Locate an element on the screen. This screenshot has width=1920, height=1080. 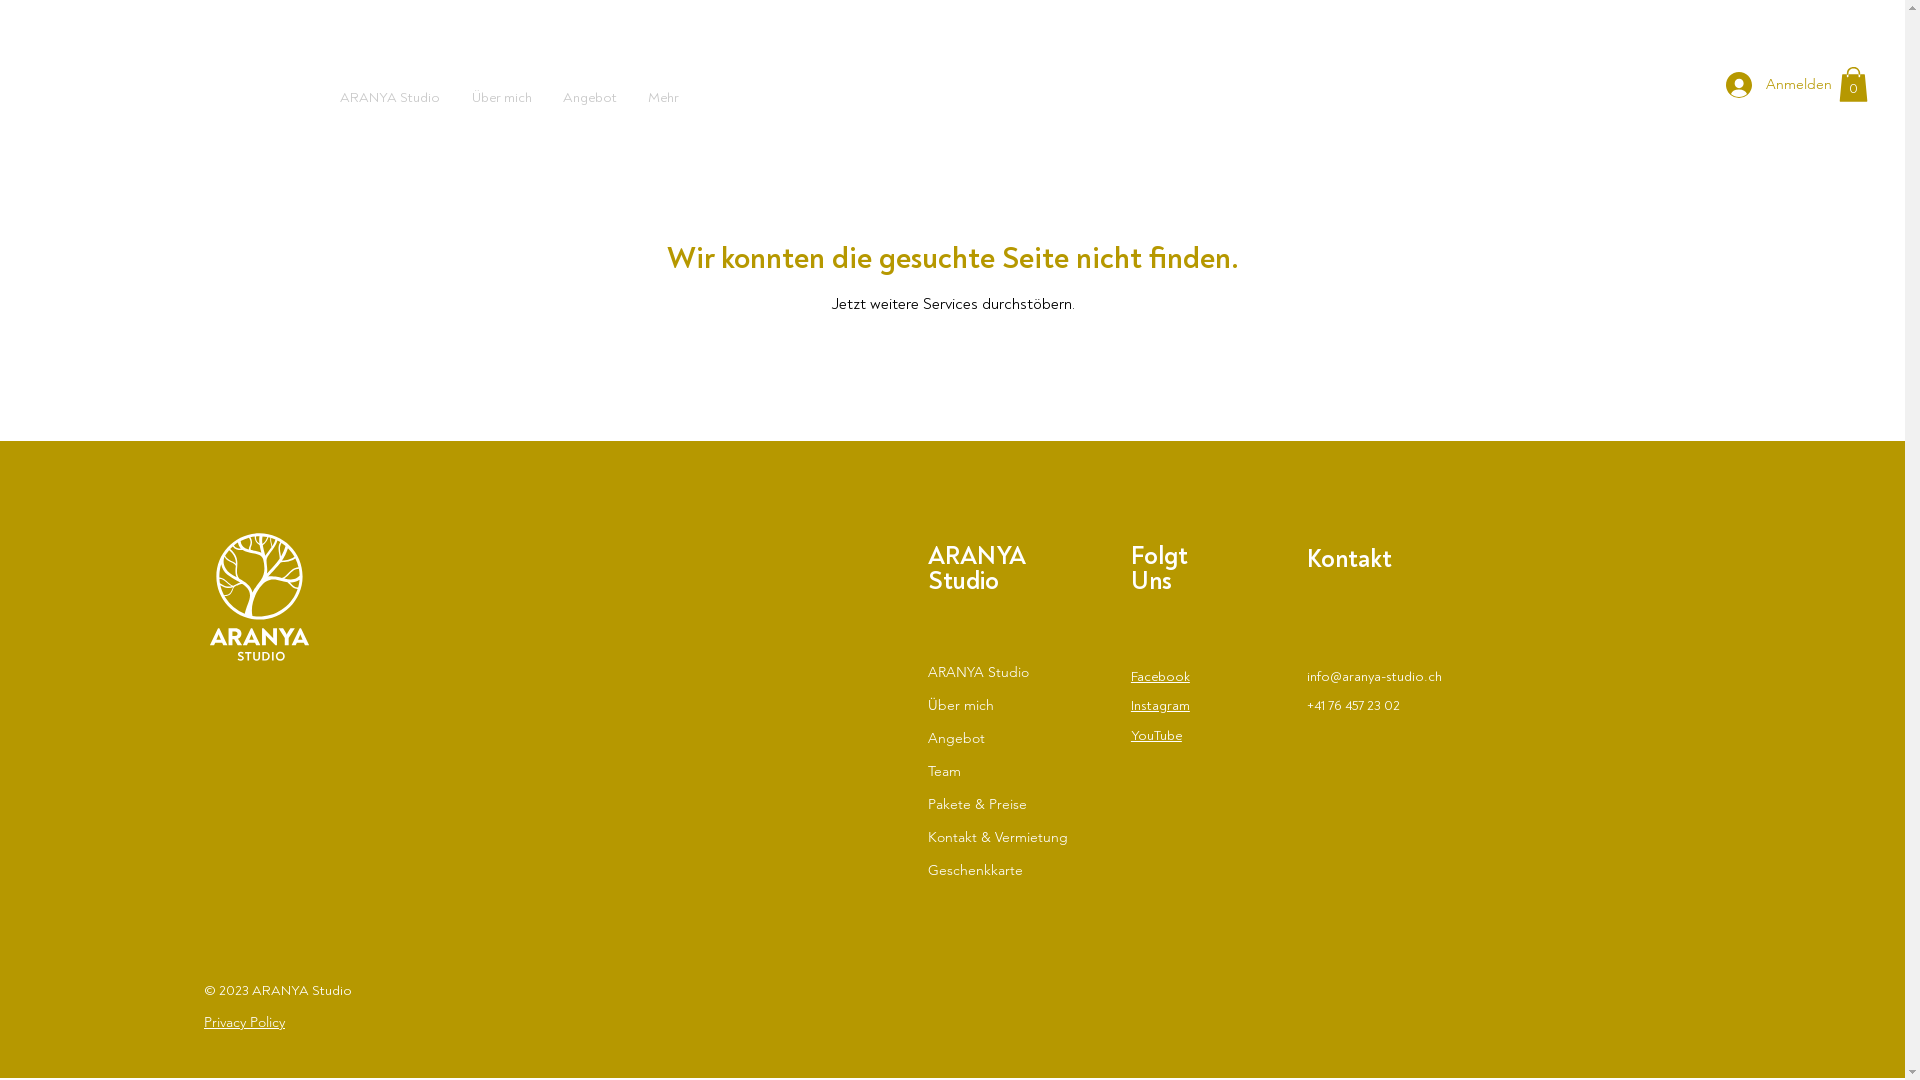
Angebot is located at coordinates (590, 98).